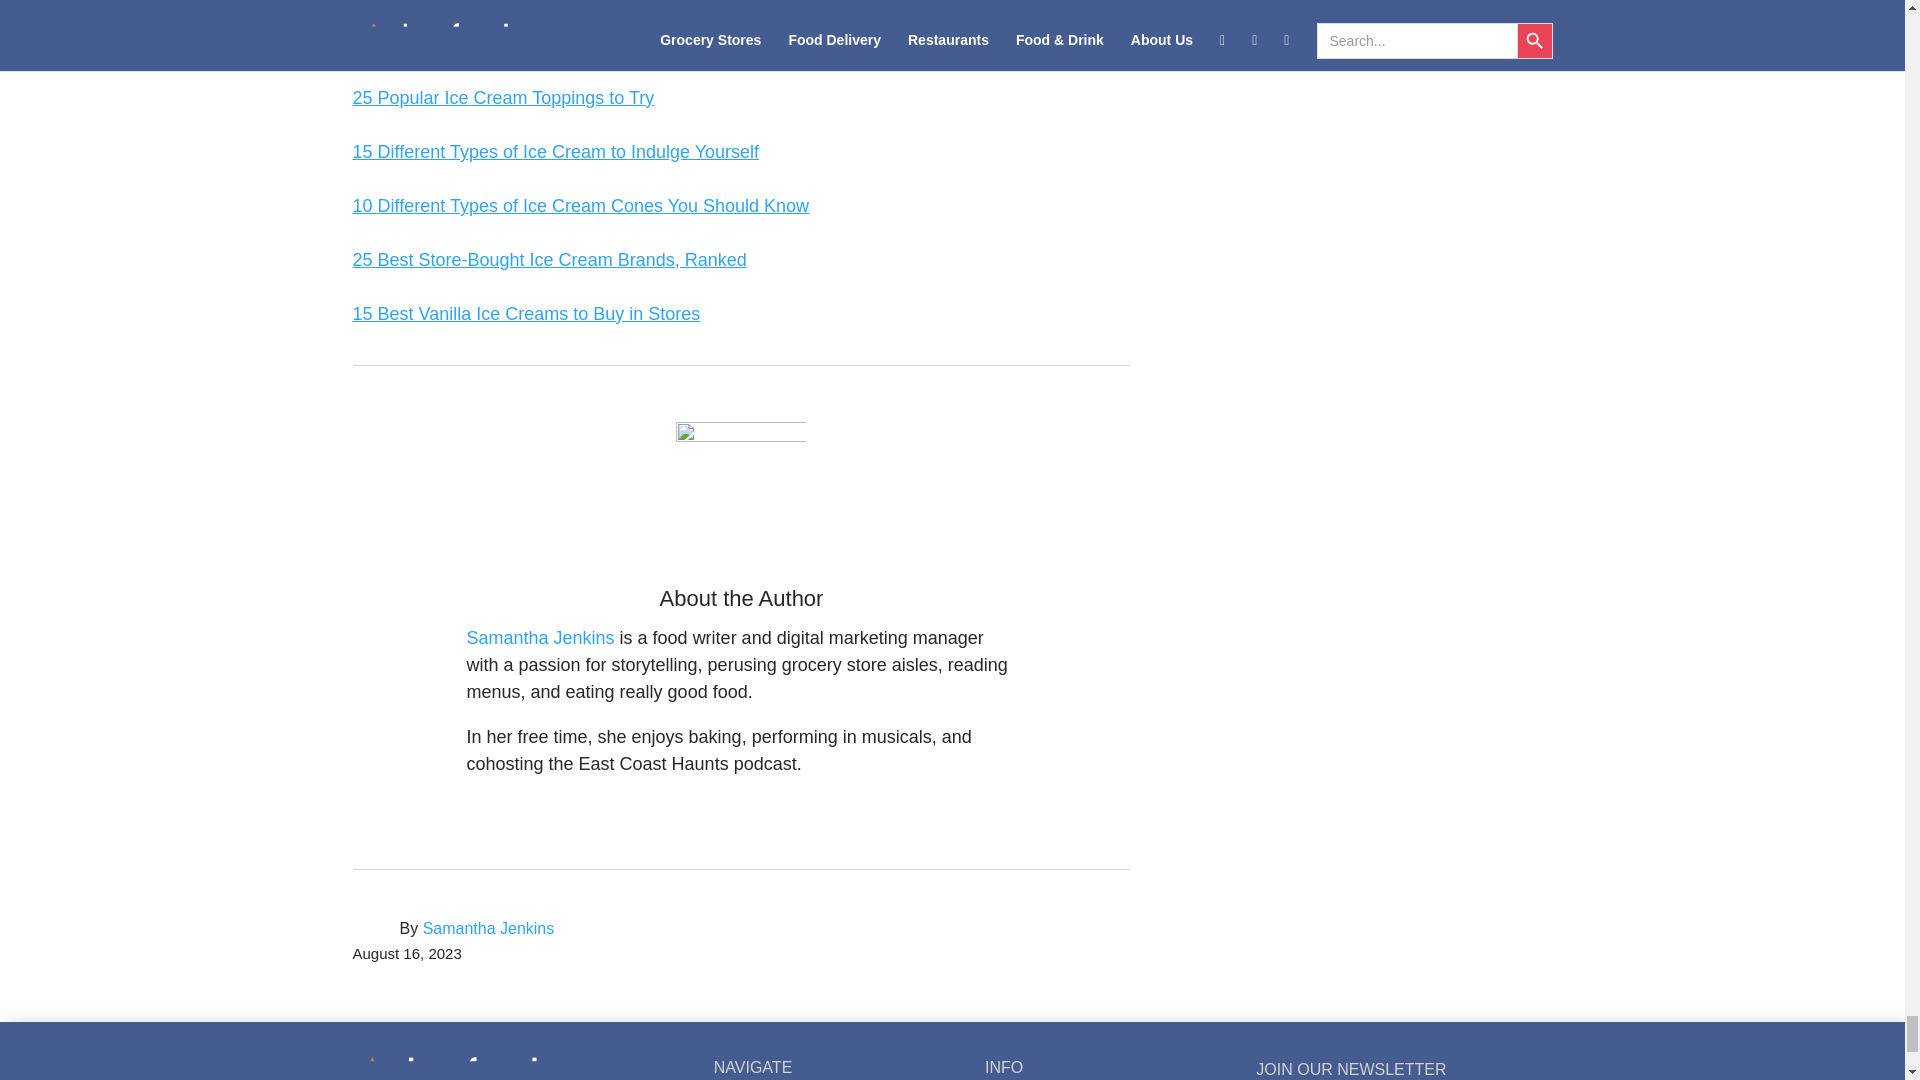  What do you see at coordinates (526, 314) in the screenshot?
I see `15 Best Vanilla Ice Creams to Buy in Stores` at bounding box center [526, 314].